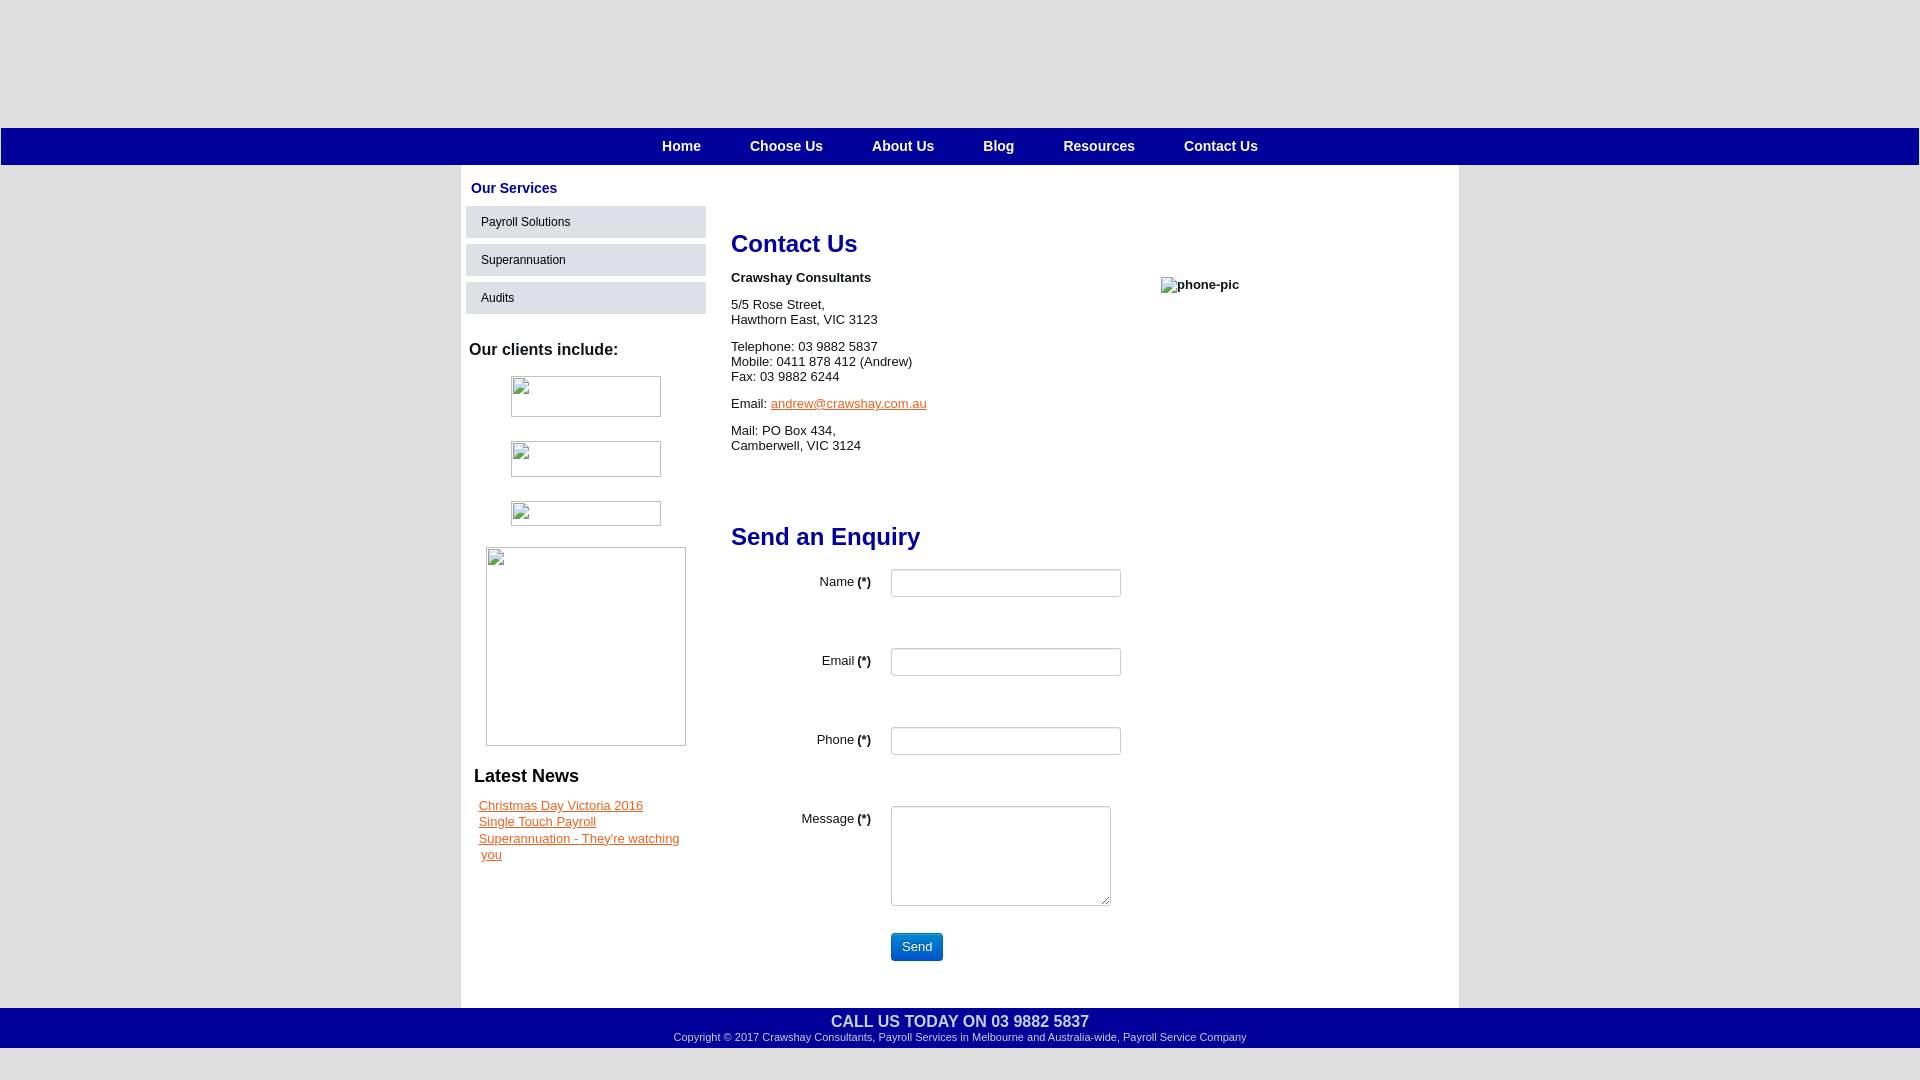 The width and height of the screenshot is (1920, 1080). Describe the element at coordinates (917, 947) in the screenshot. I see `Send` at that location.